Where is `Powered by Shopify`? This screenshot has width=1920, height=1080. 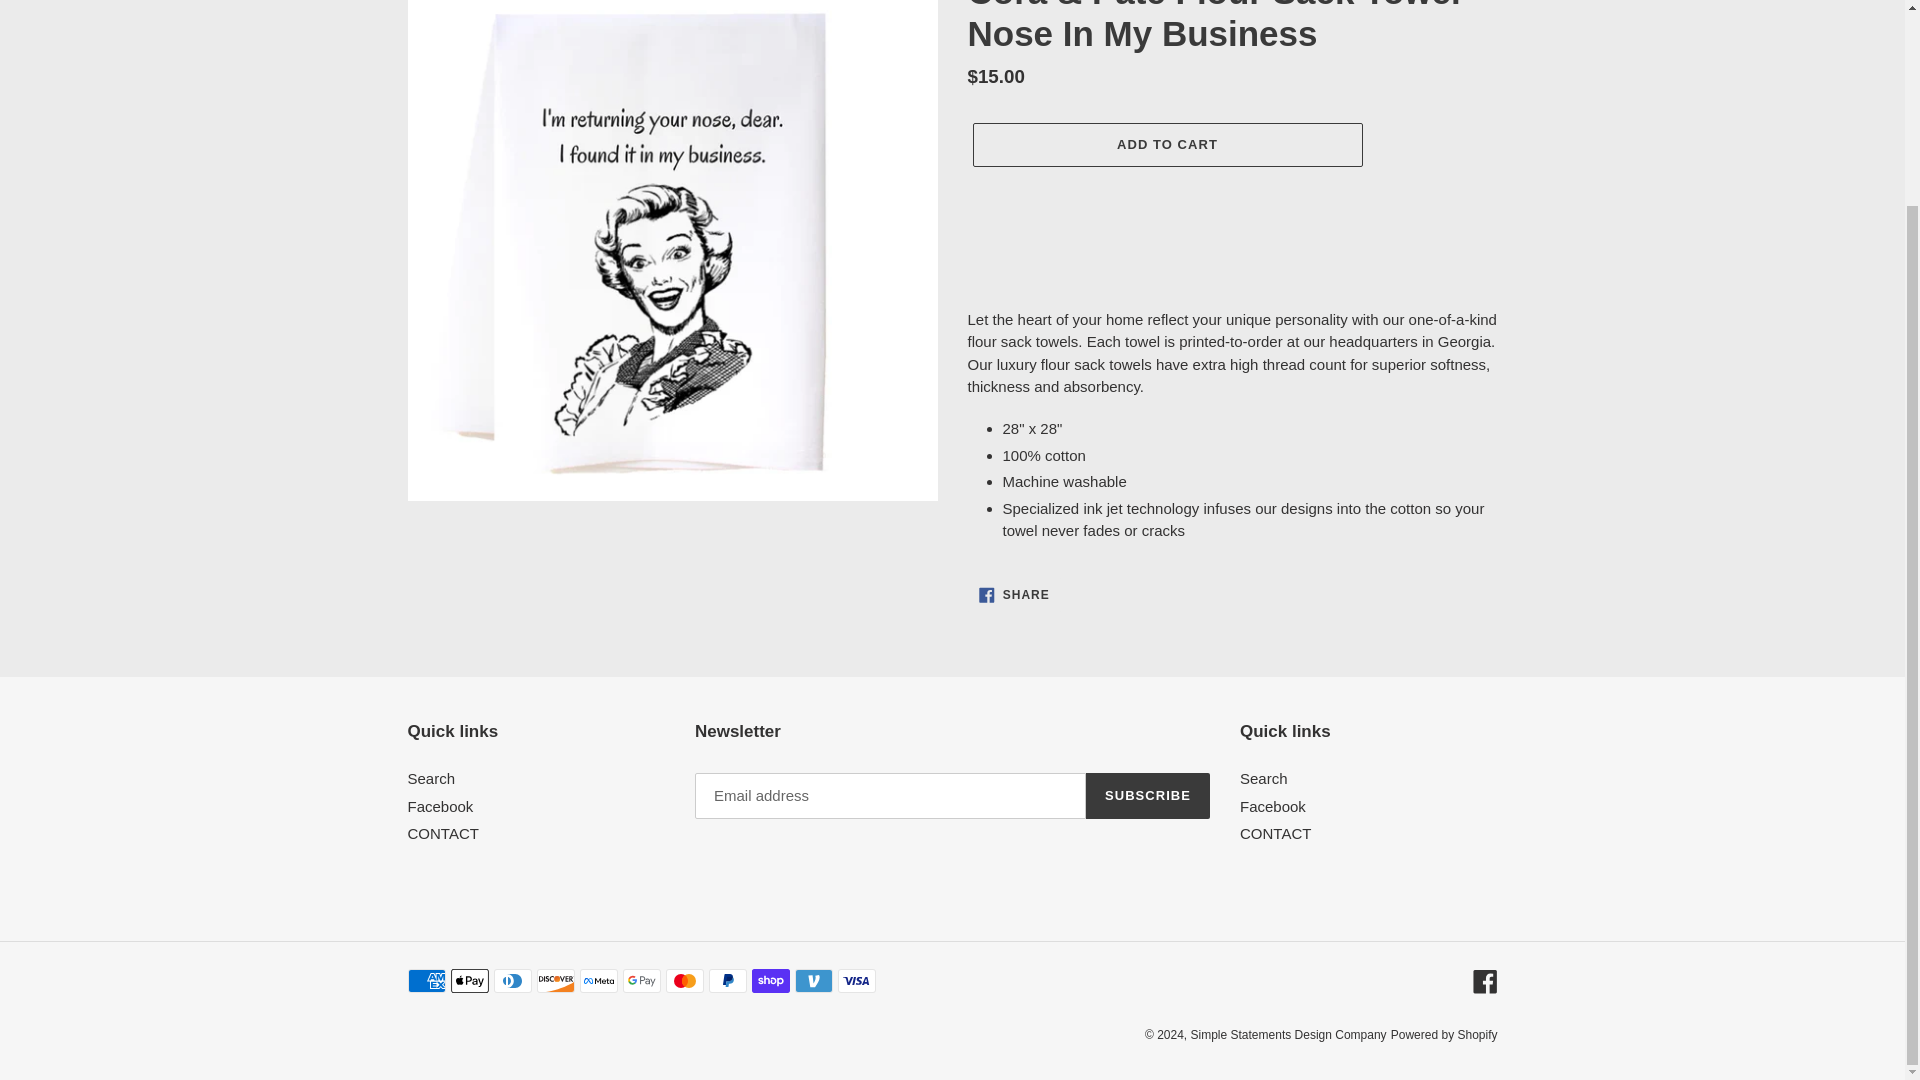
Powered by Shopify is located at coordinates (1014, 594).